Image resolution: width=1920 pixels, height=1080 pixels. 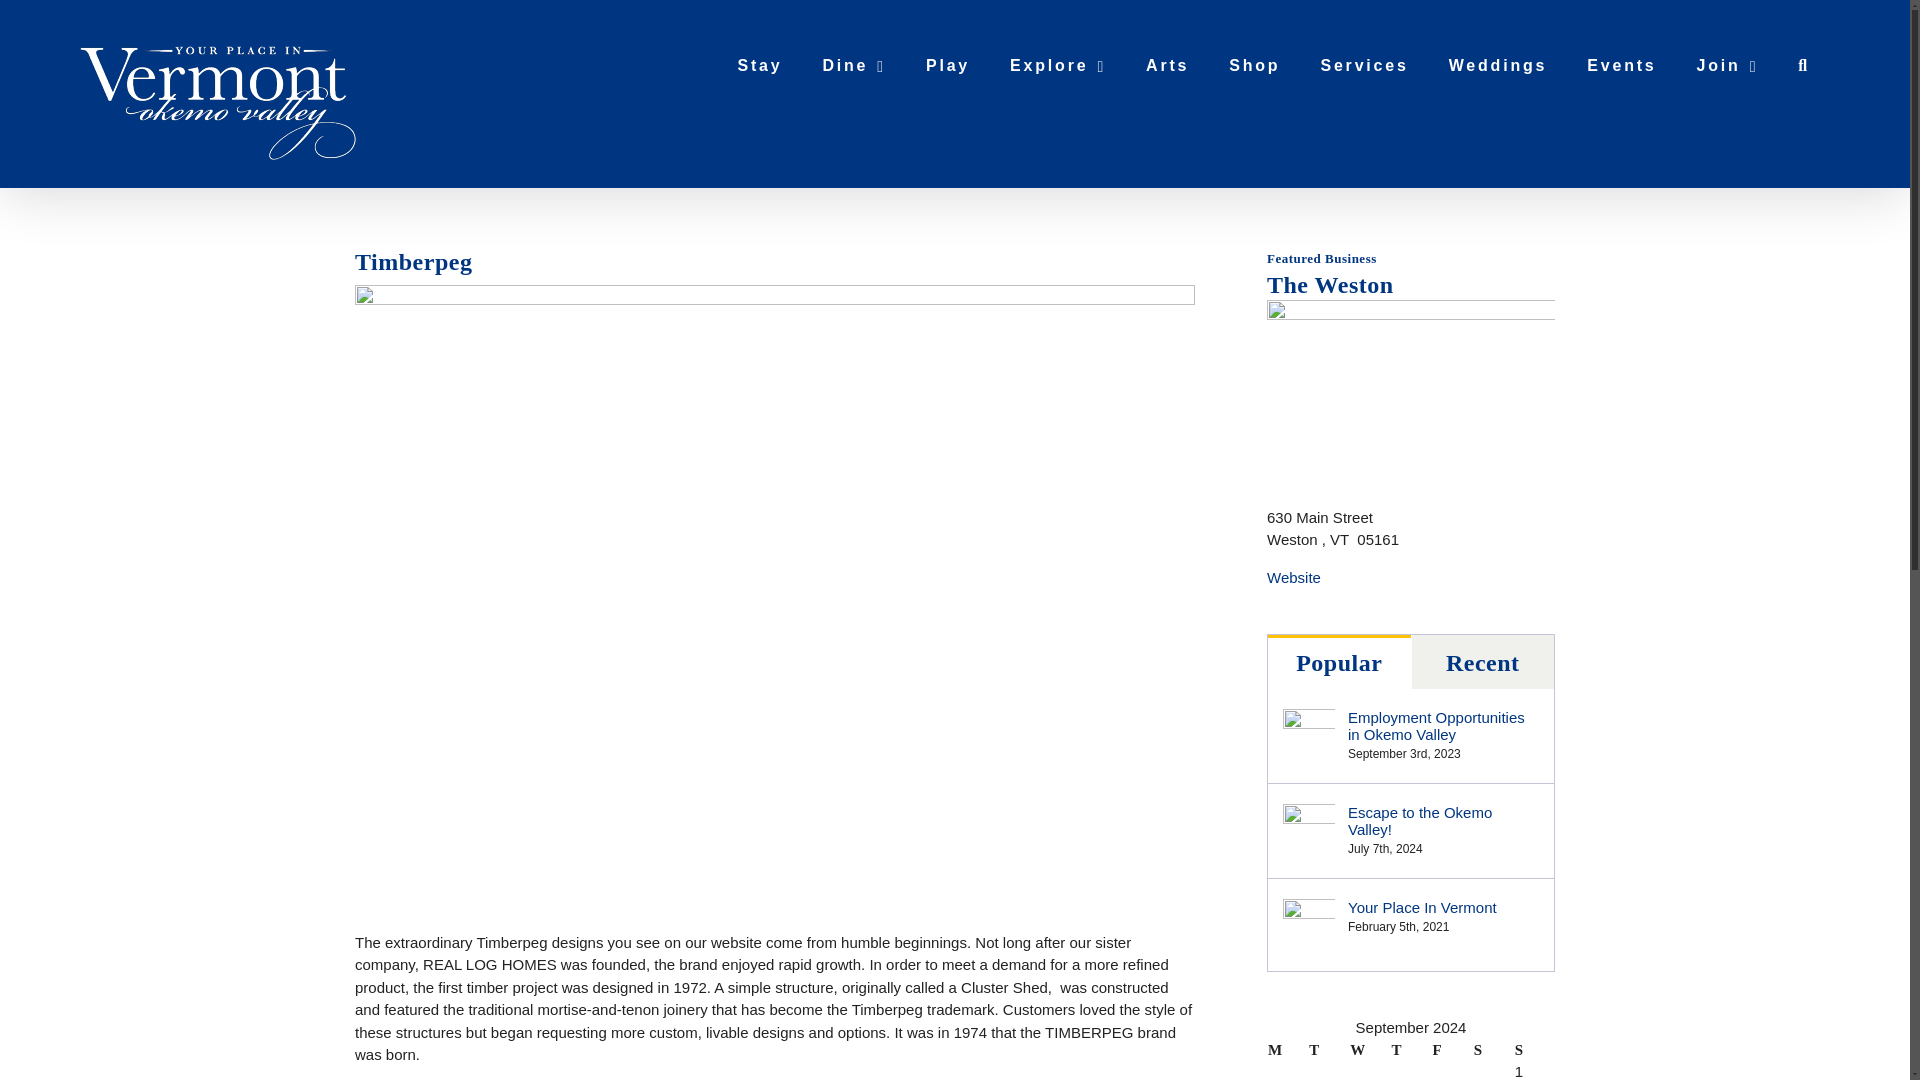 I want to click on Events, so click(x=1621, y=66).